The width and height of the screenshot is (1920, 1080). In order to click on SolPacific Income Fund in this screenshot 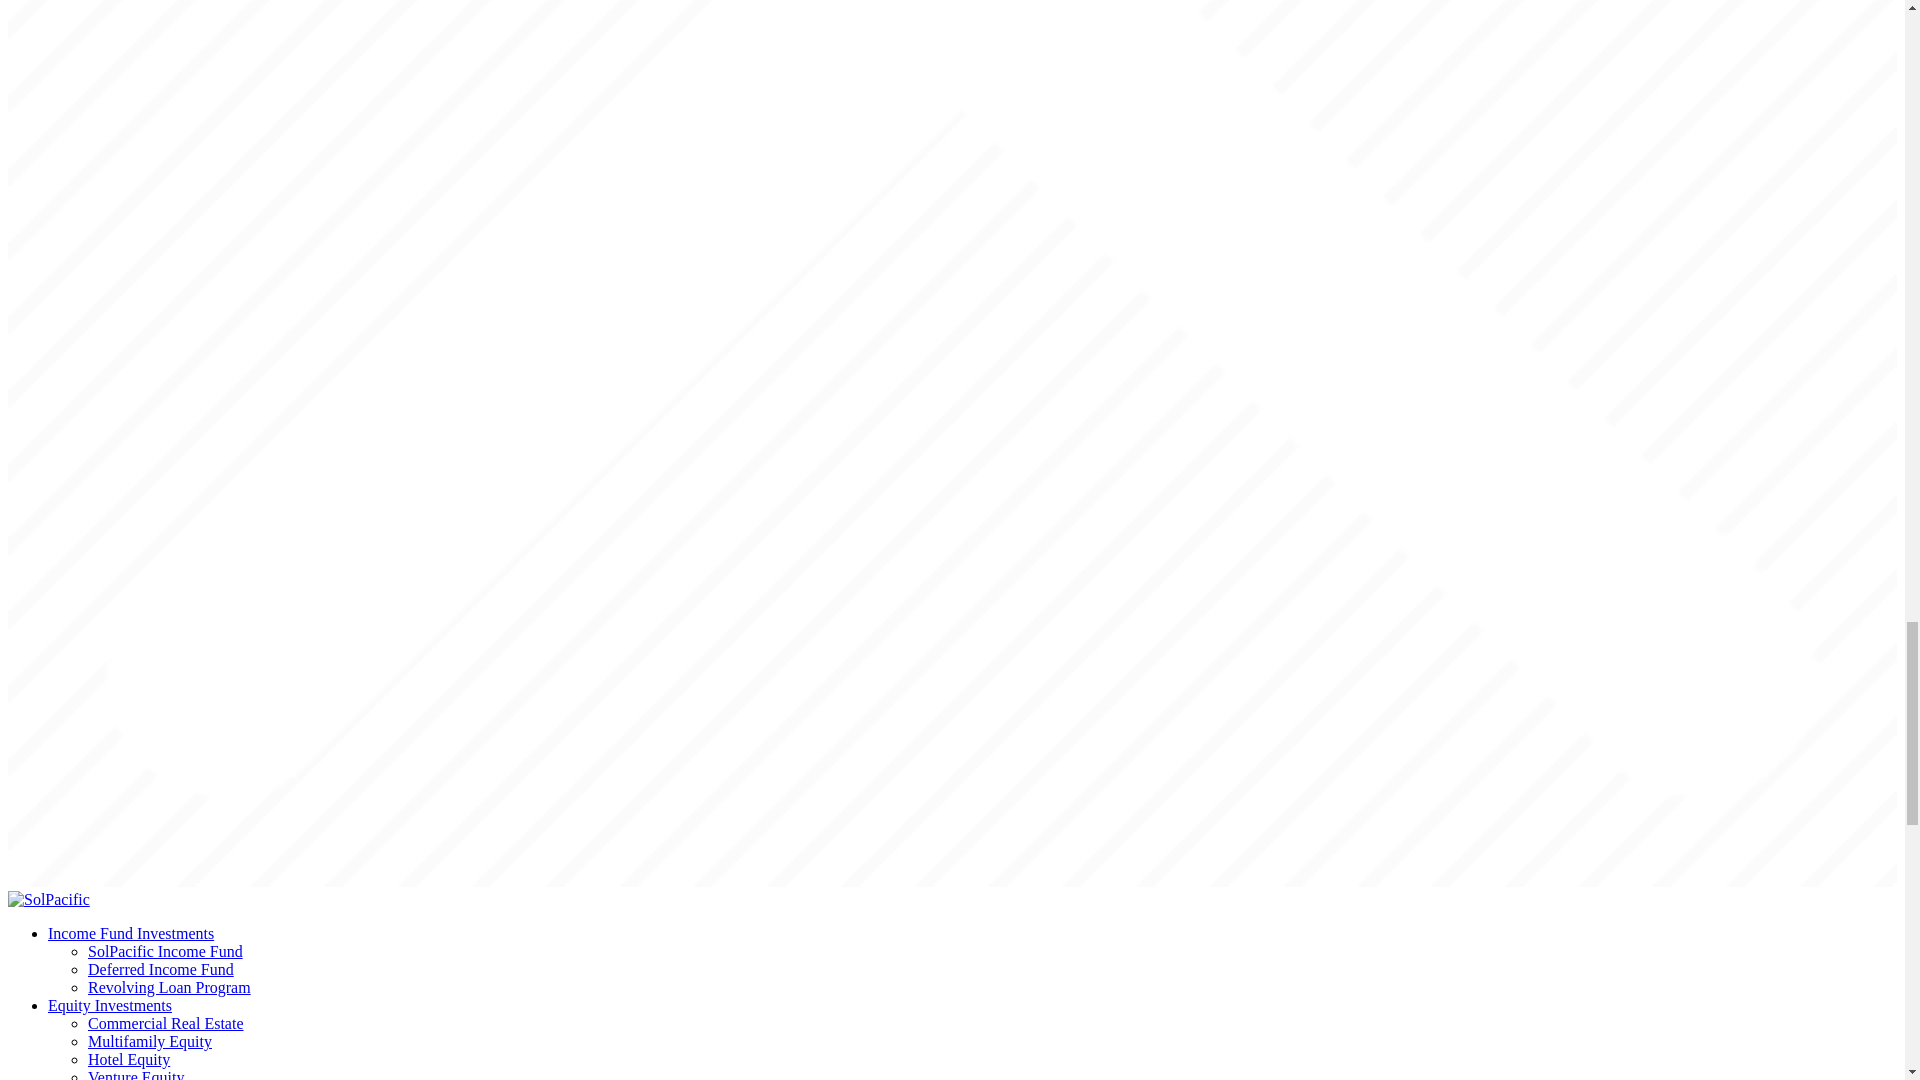, I will do `click(166, 951)`.